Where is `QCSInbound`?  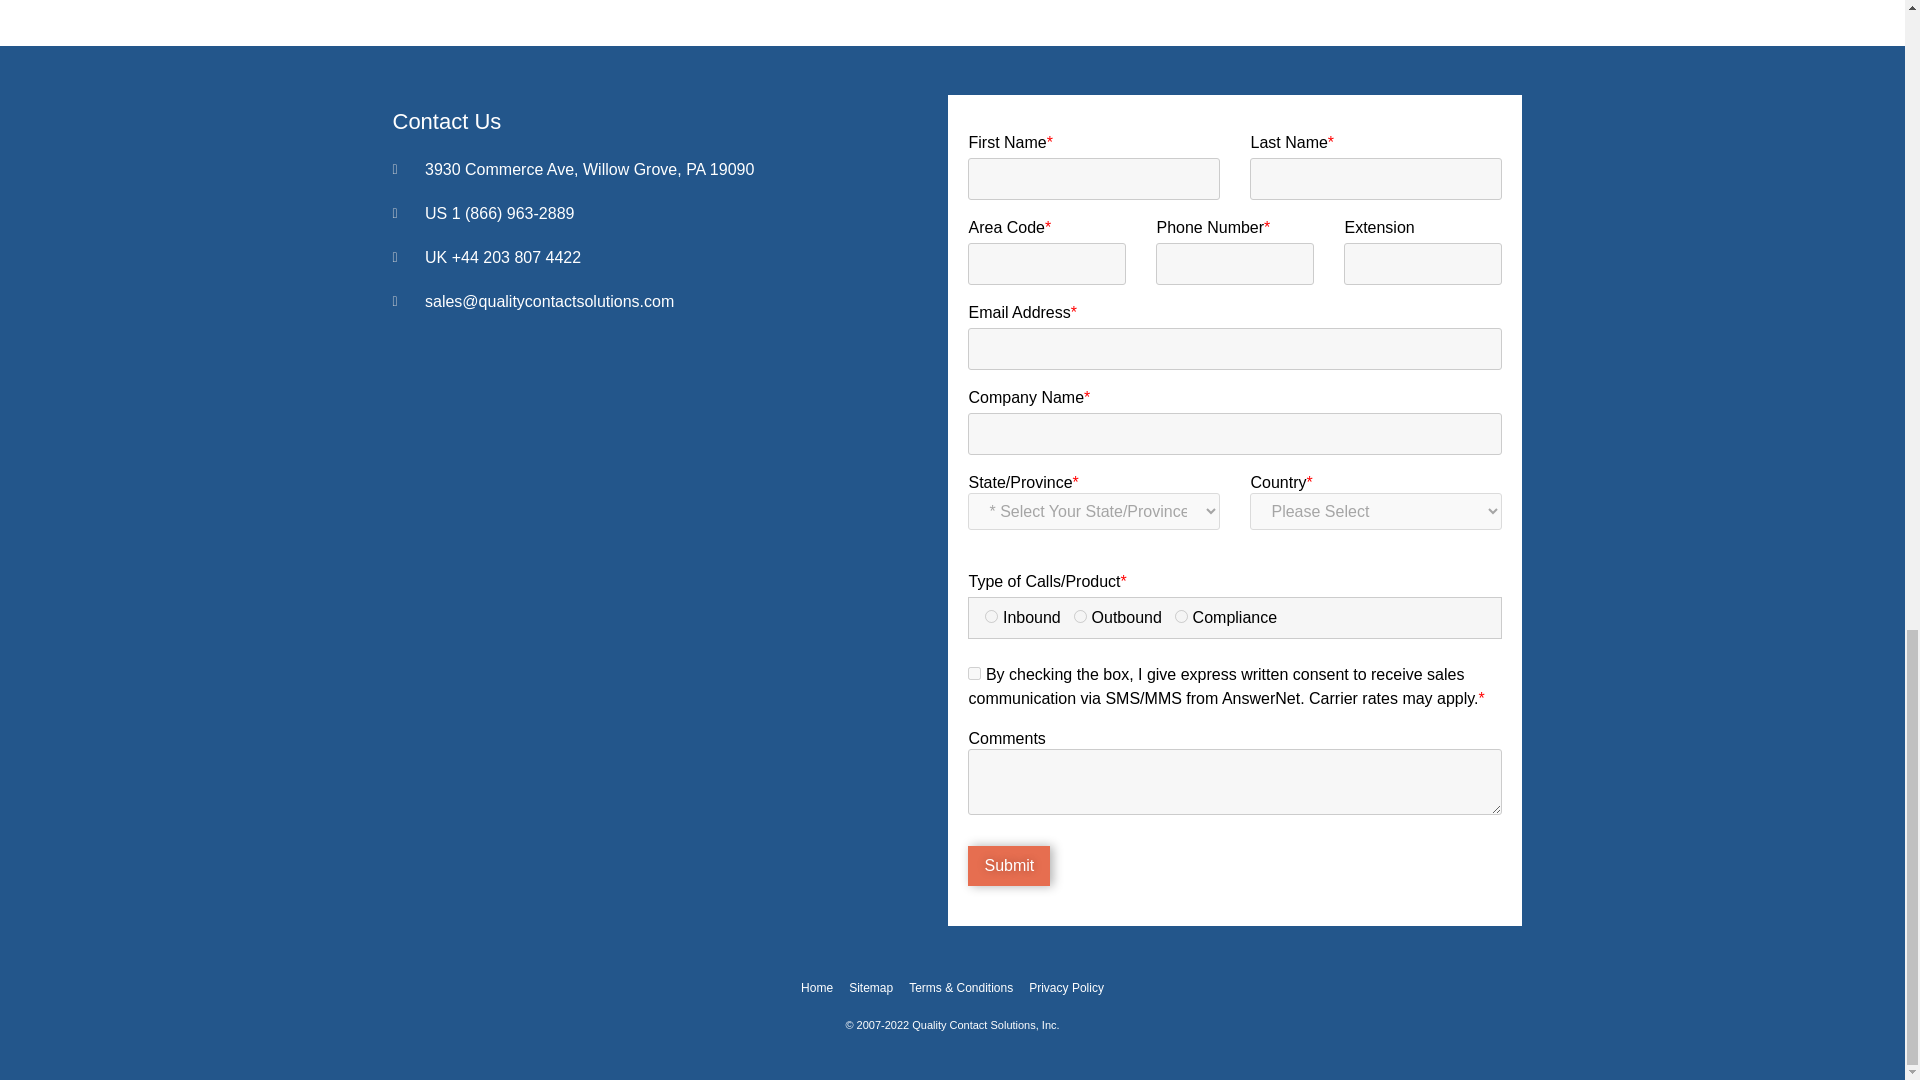 QCSInbound is located at coordinates (991, 616).